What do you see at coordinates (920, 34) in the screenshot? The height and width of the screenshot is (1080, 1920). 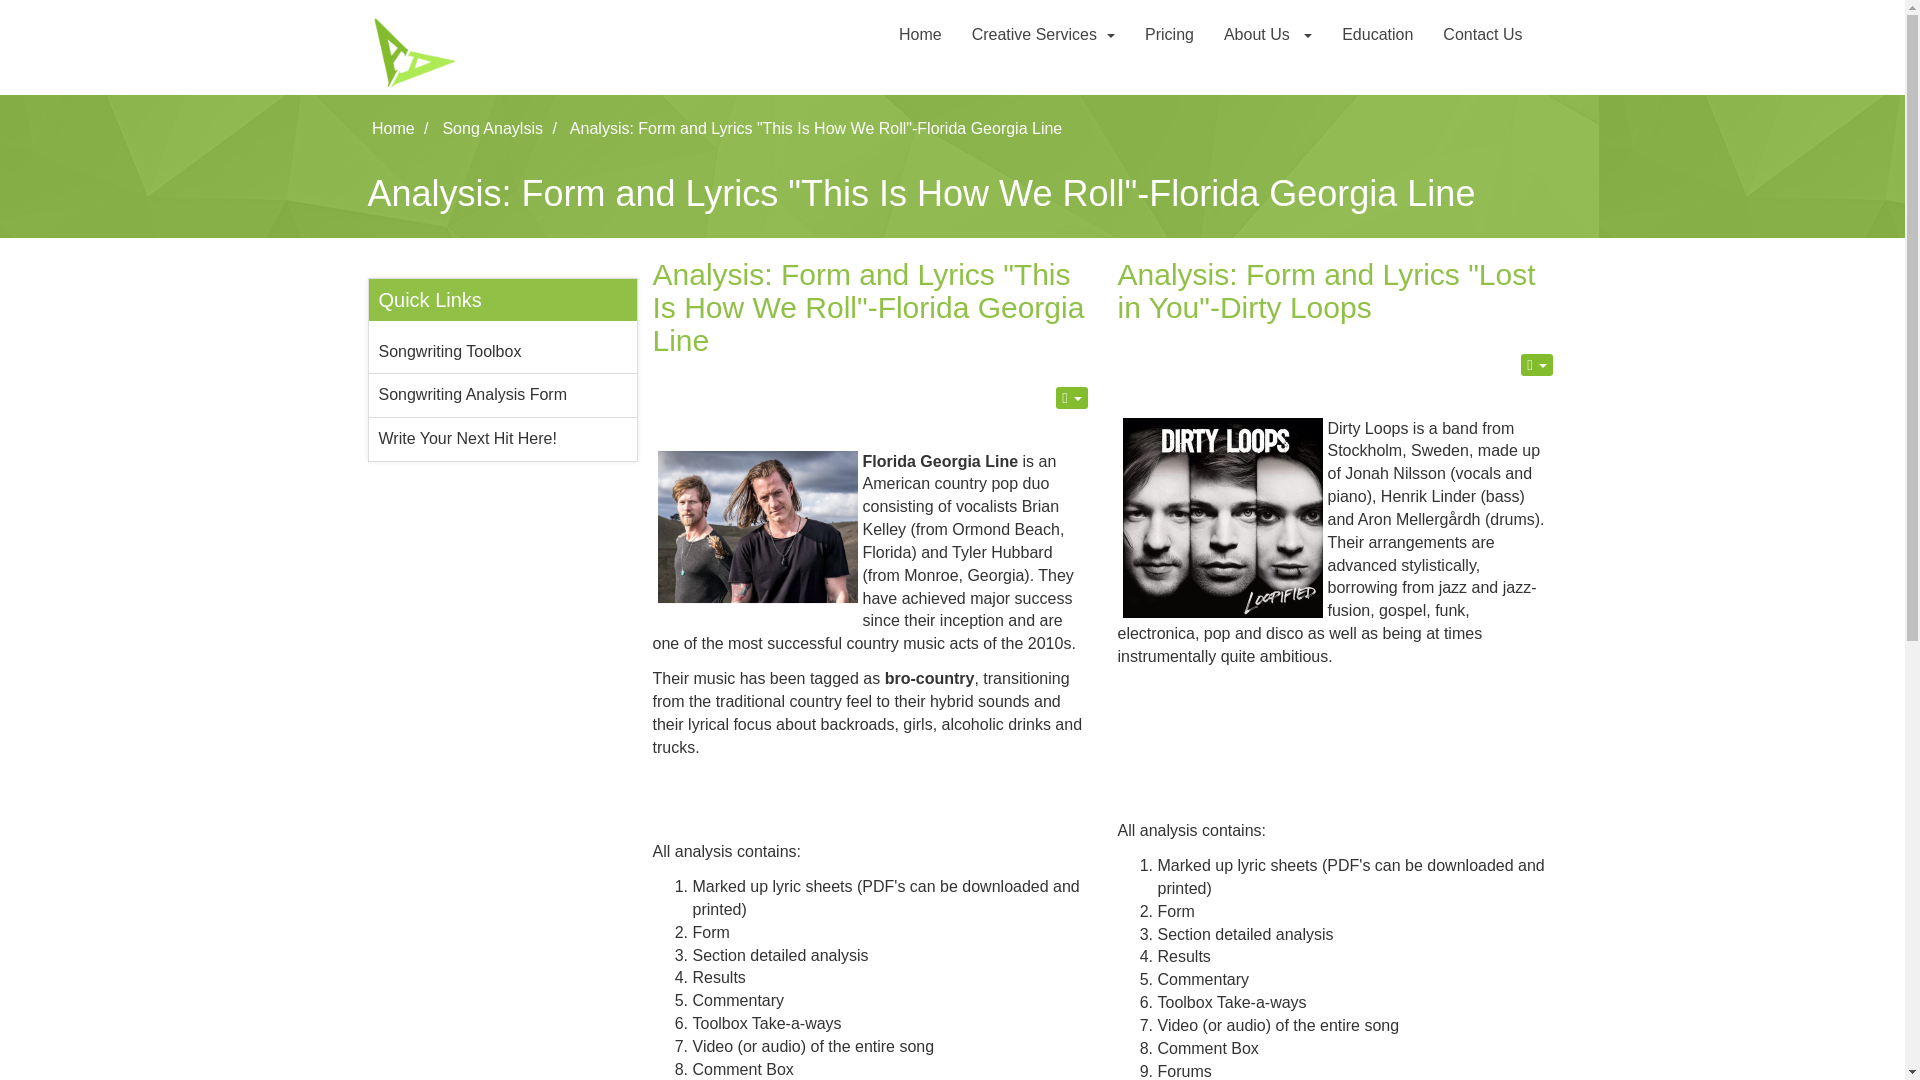 I see `Home` at bounding box center [920, 34].